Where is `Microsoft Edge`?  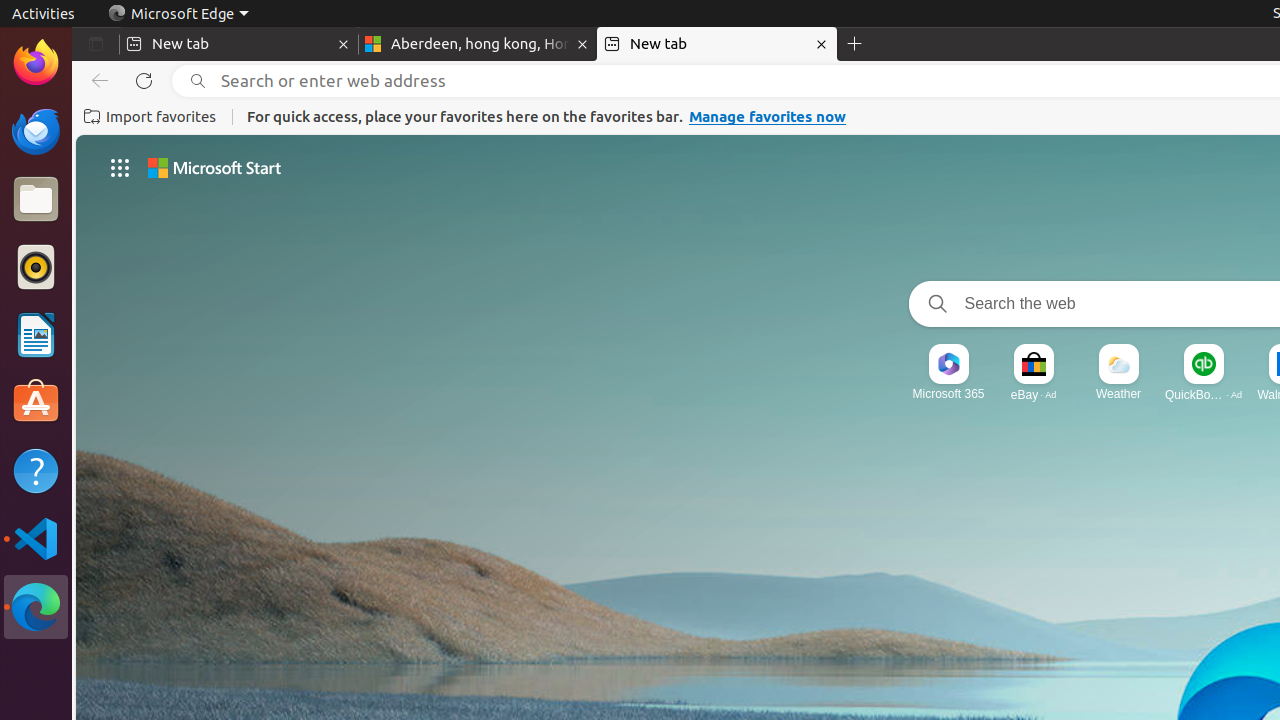 Microsoft Edge is located at coordinates (178, 14).